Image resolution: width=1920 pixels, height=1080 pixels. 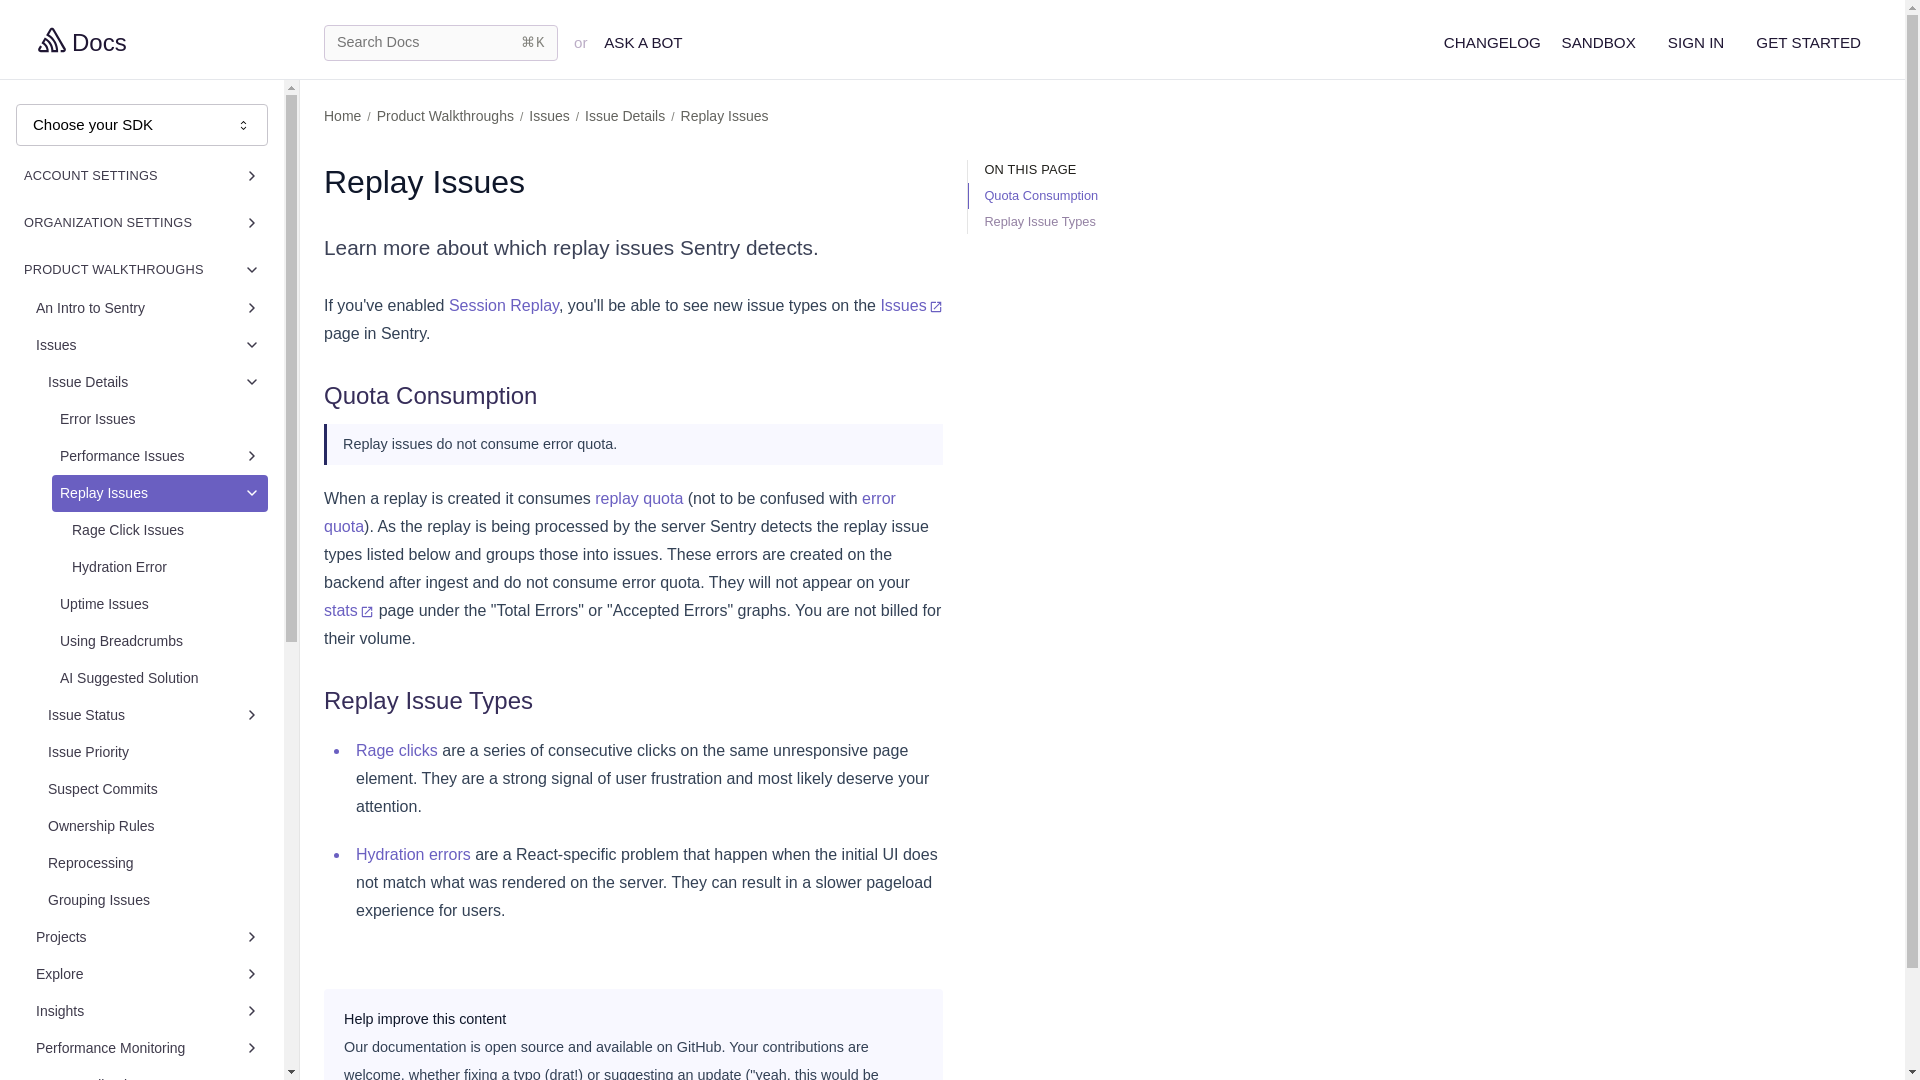 I want to click on PRODUCT WALKTHROUGHS, so click(x=142, y=269).